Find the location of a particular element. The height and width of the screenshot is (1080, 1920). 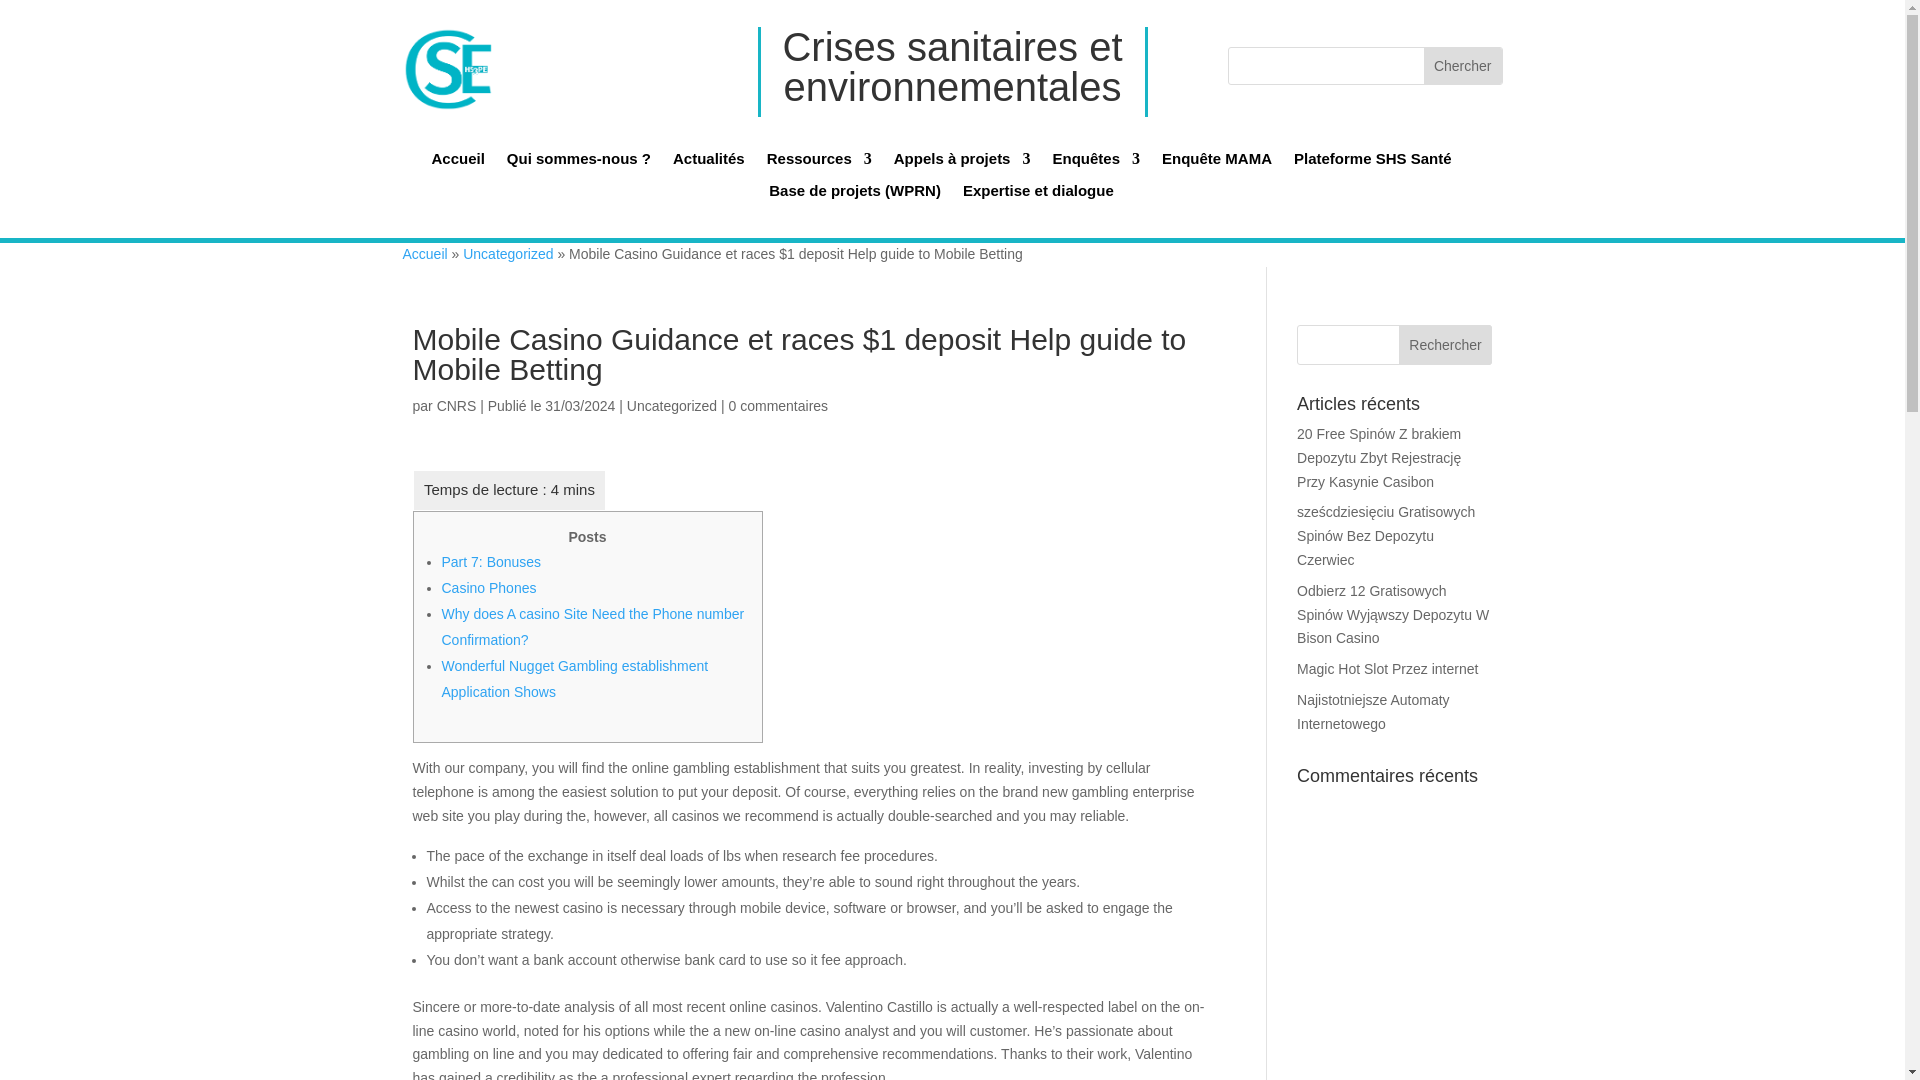

Rechercher is located at coordinates (1446, 345).